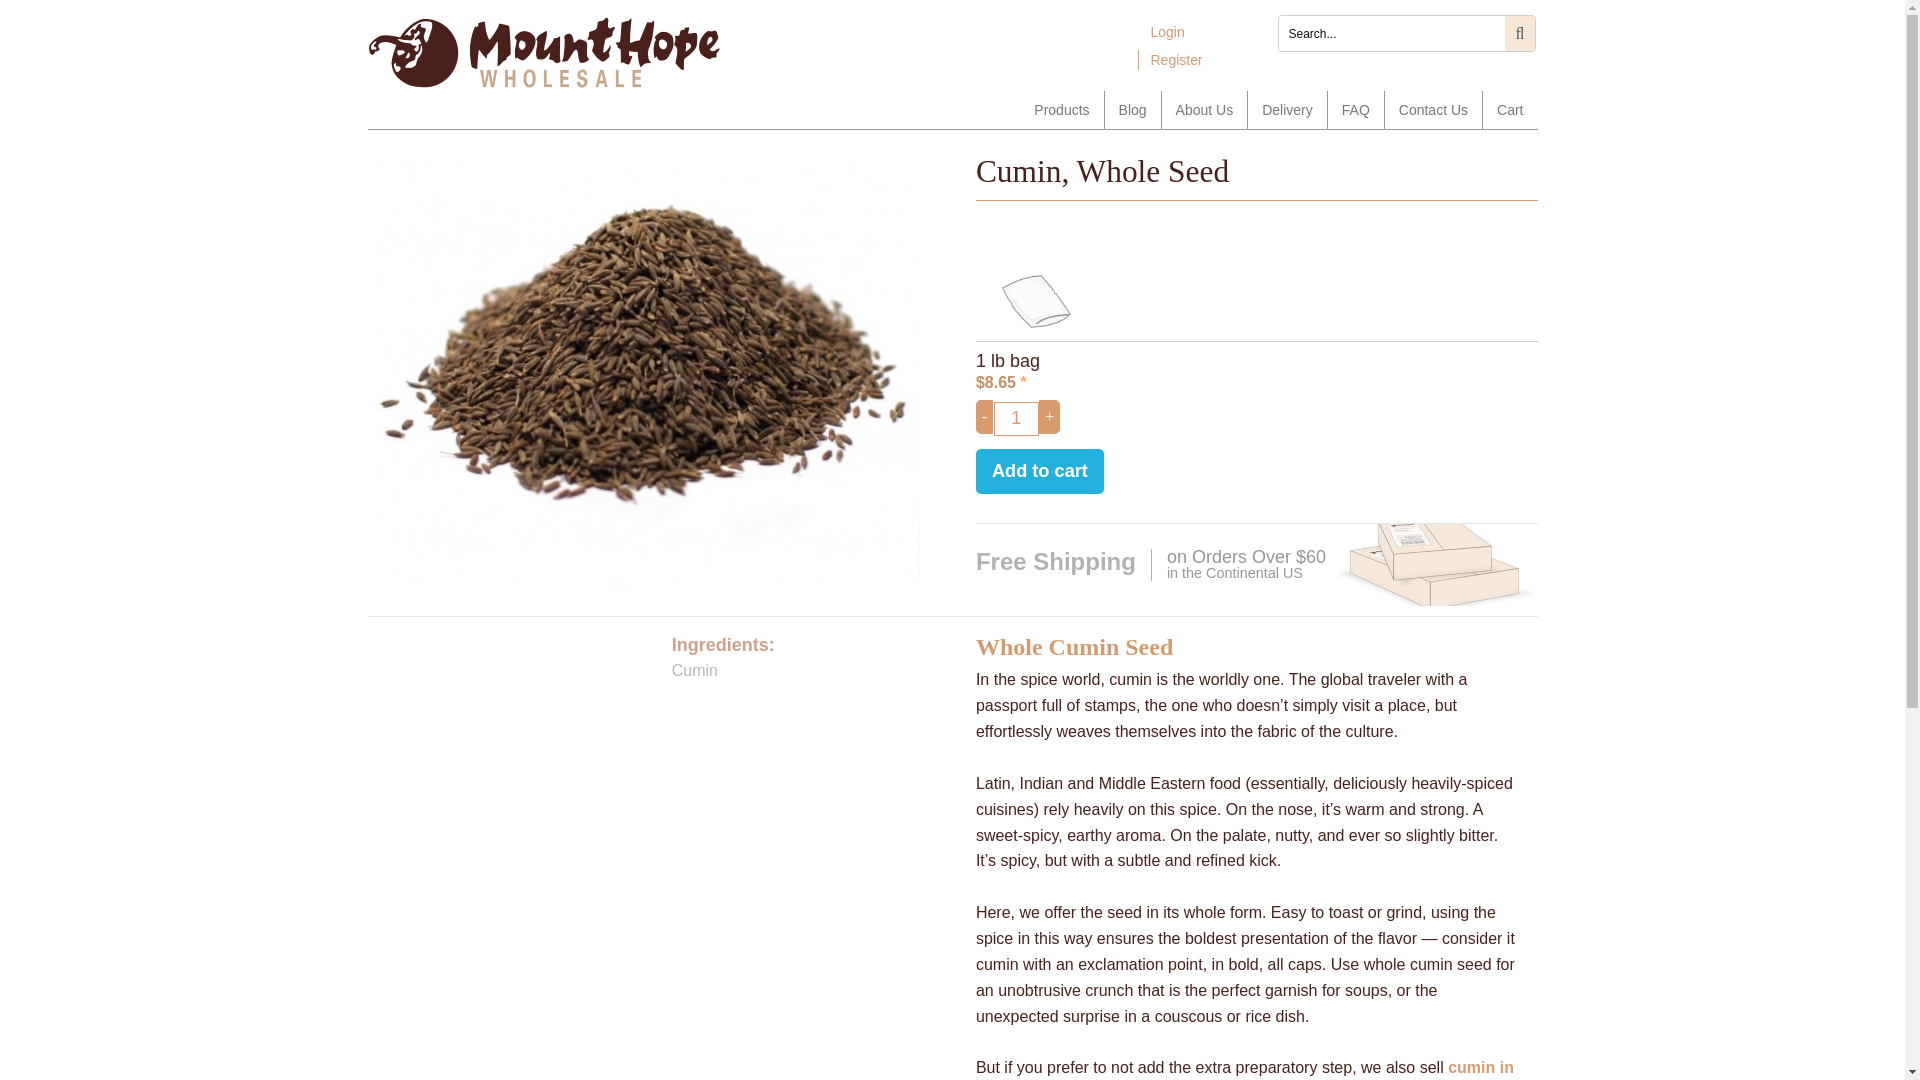  Describe the element at coordinates (1244, 1070) in the screenshot. I see `cumin in powder form` at that location.